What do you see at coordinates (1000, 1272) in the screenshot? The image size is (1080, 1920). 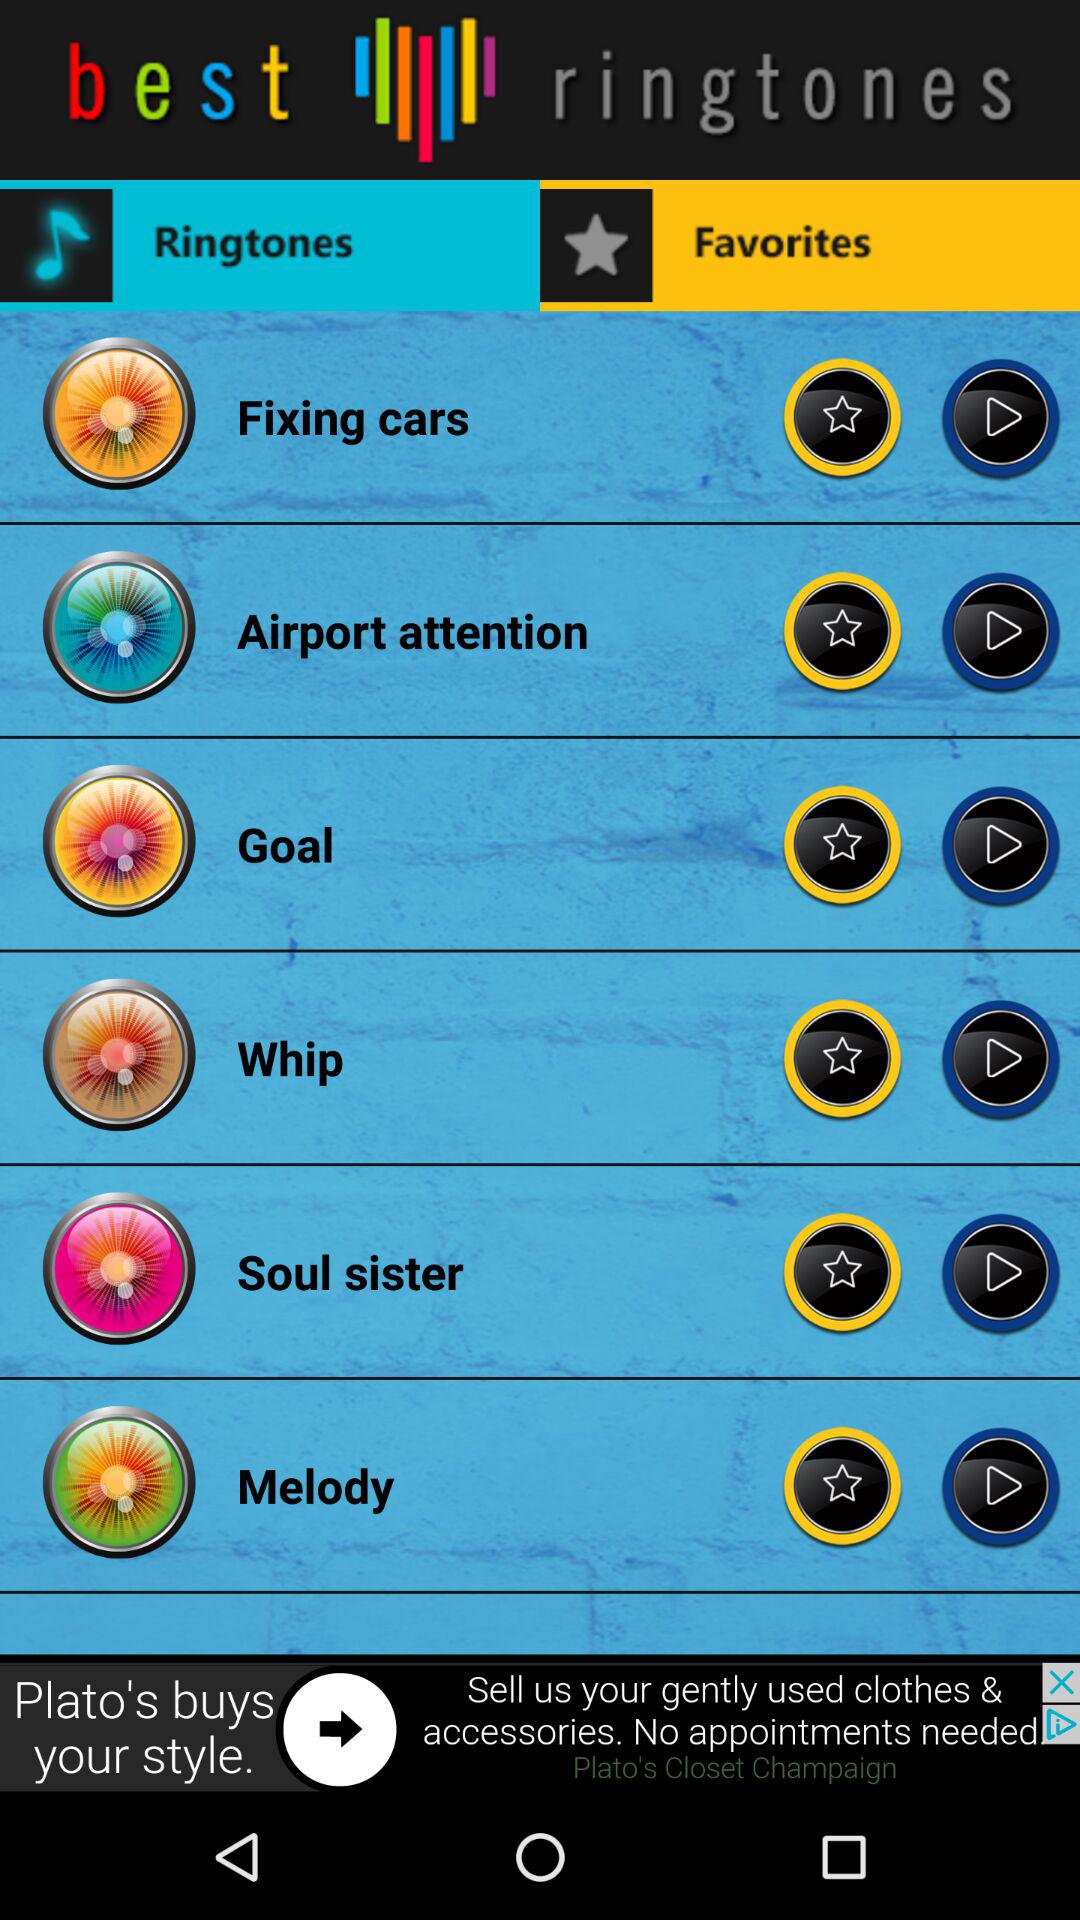 I see `play icon` at bounding box center [1000, 1272].